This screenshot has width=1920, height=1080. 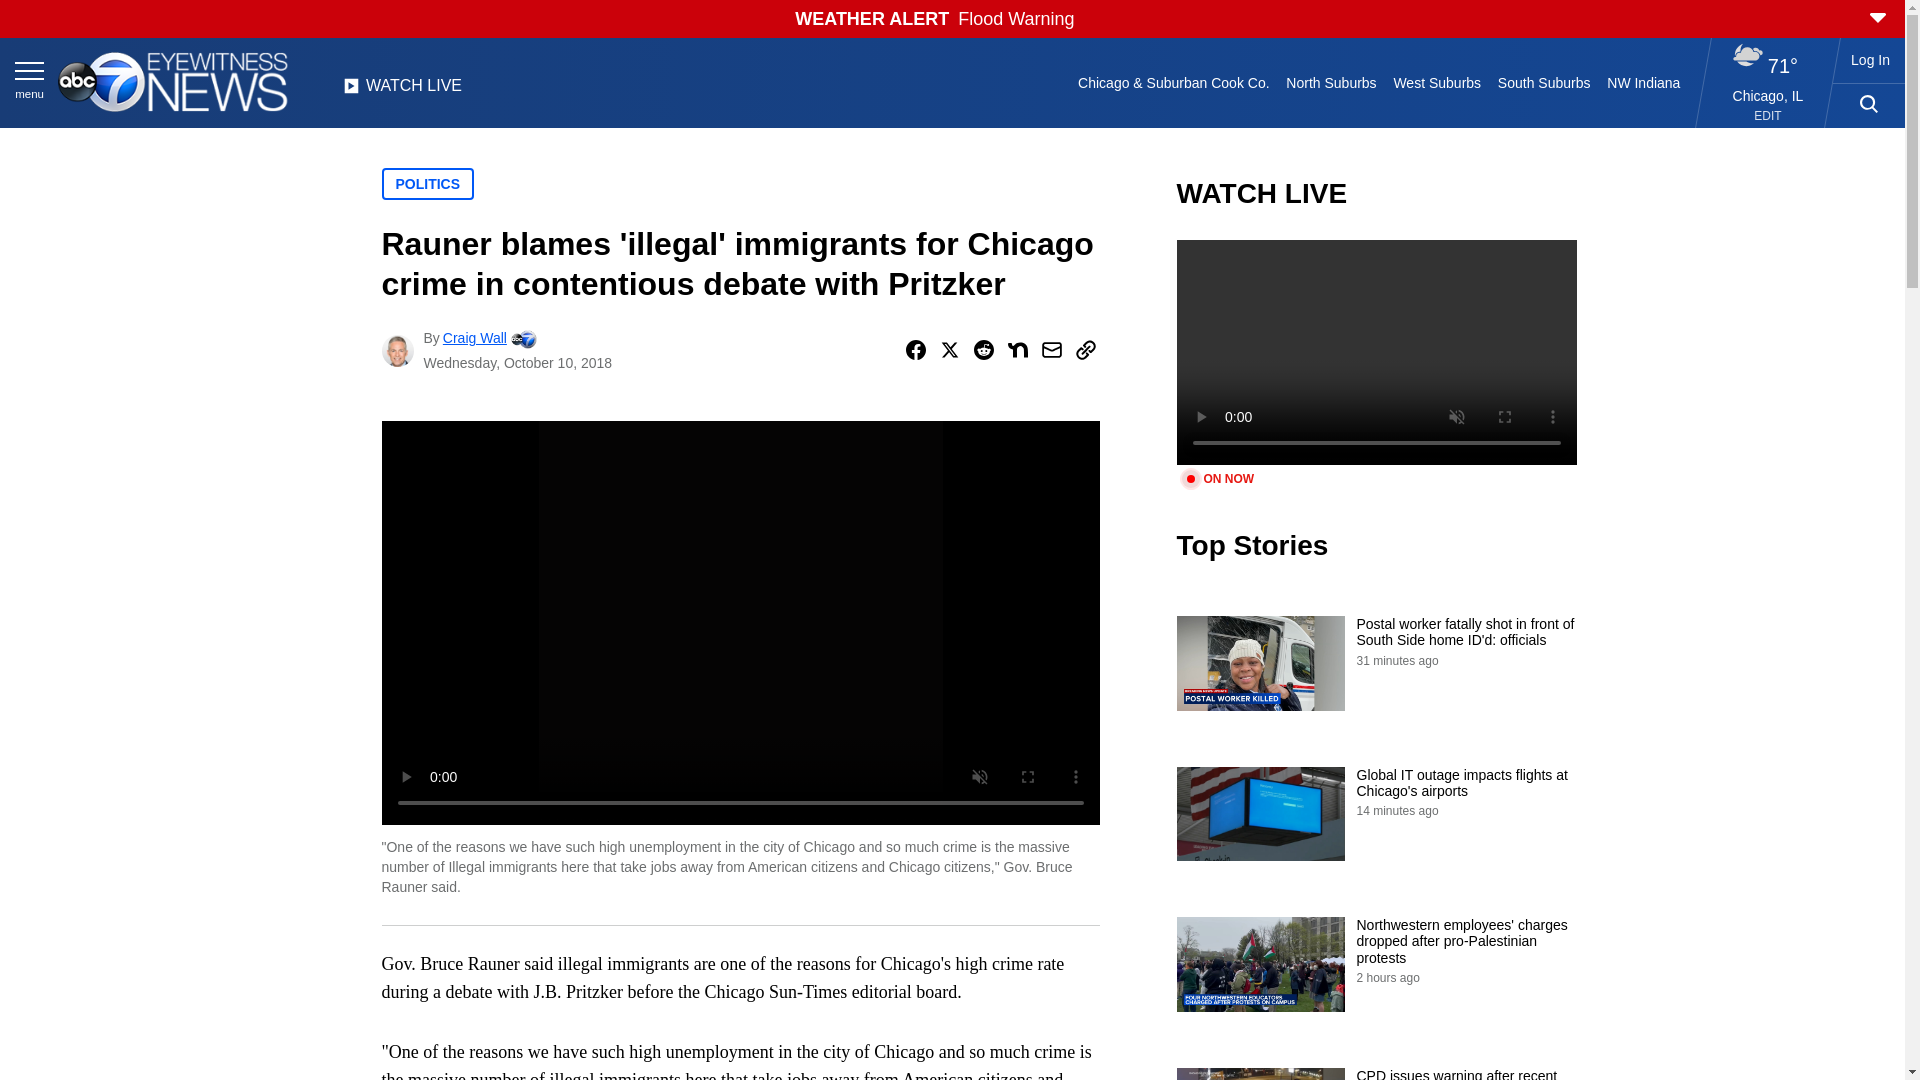 What do you see at coordinates (1436, 82) in the screenshot?
I see `West Suburbs` at bounding box center [1436, 82].